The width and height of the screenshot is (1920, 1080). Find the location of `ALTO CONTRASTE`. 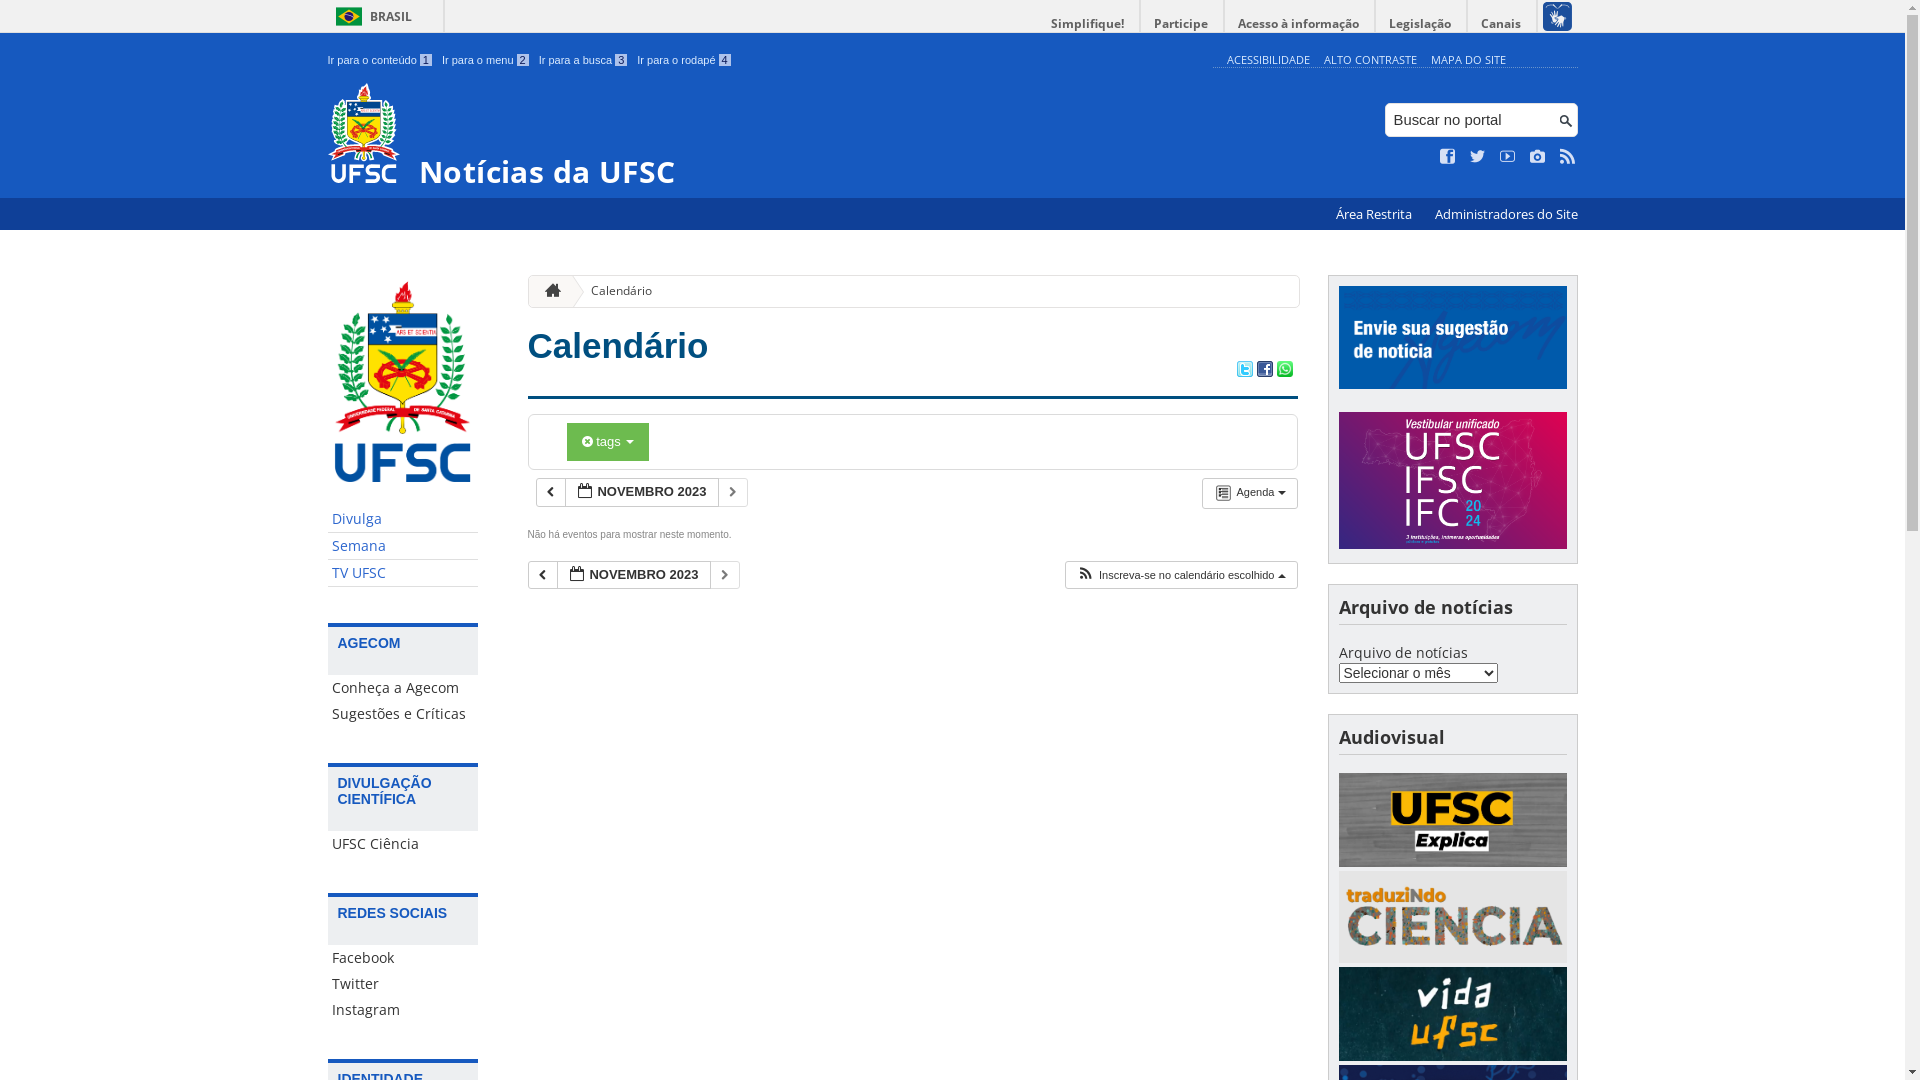

ALTO CONTRASTE is located at coordinates (1370, 60).